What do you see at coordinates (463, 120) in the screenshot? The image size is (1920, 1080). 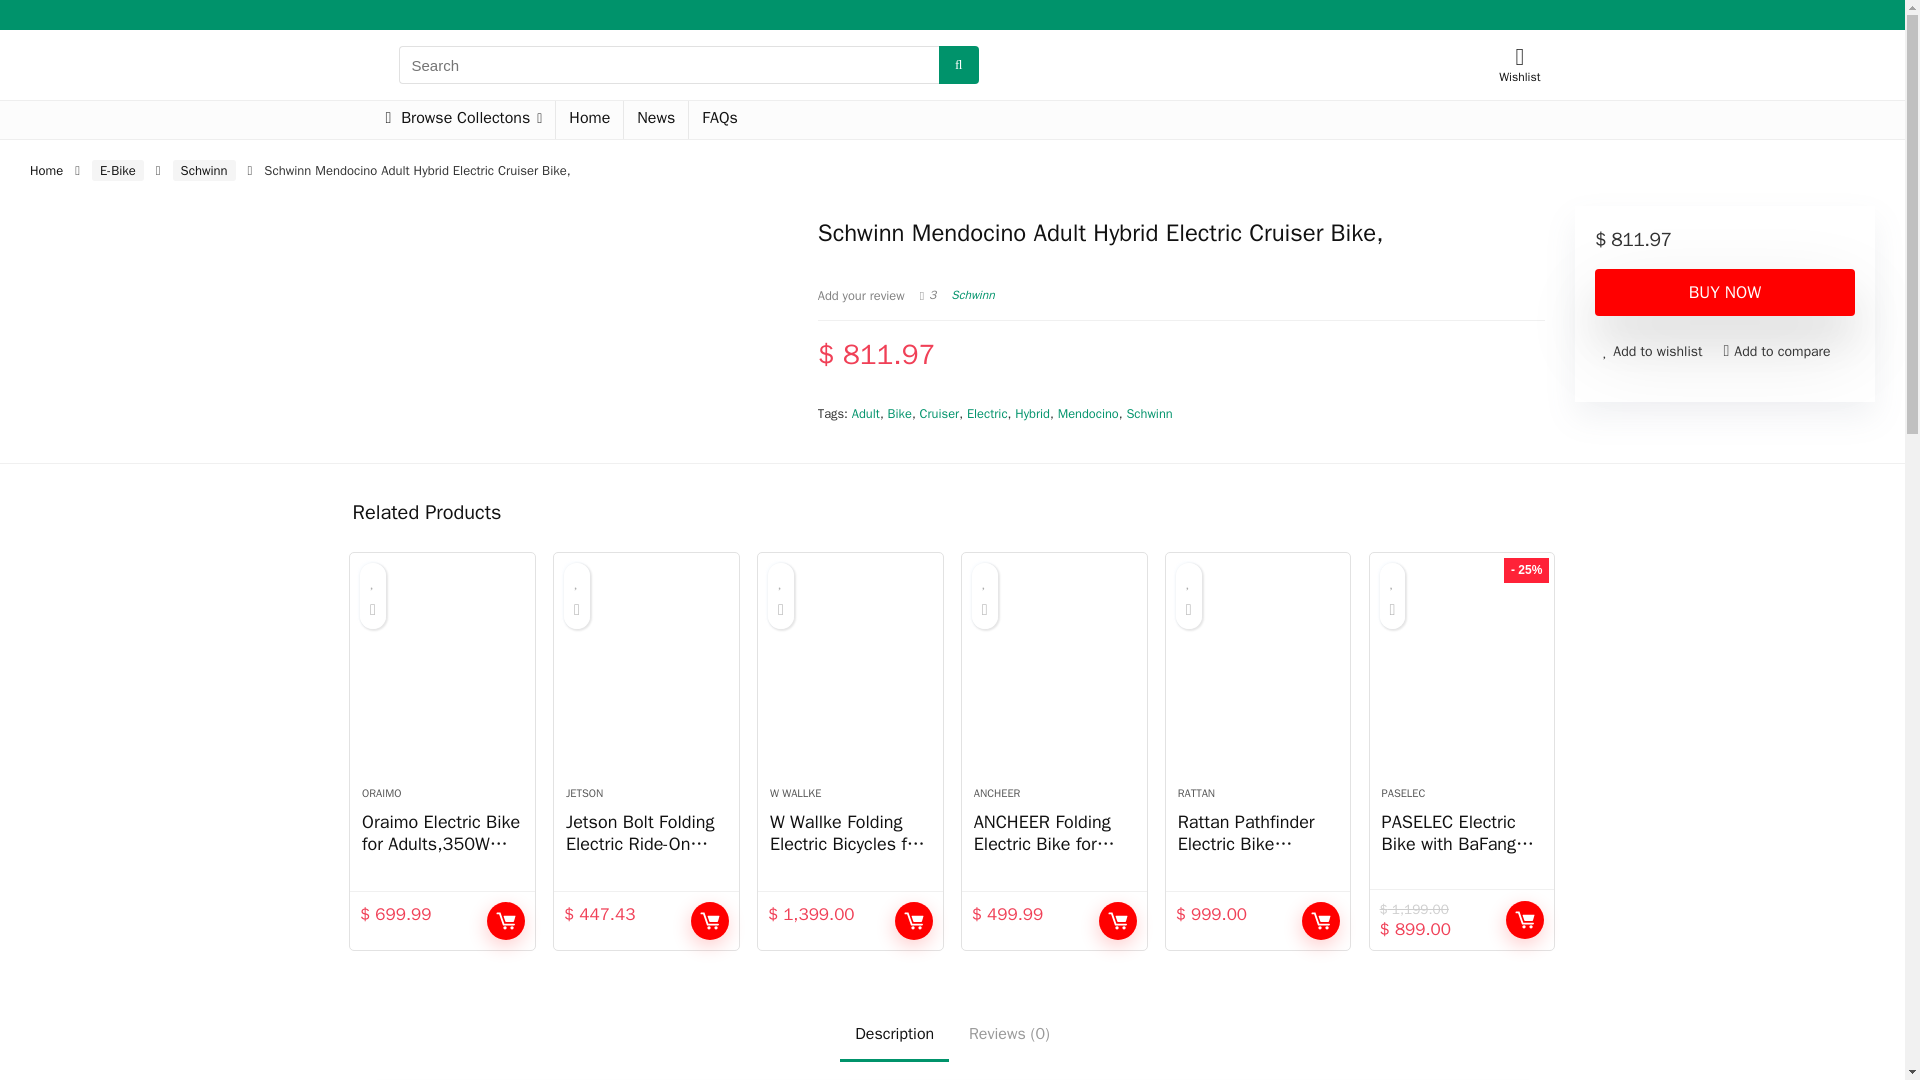 I see `Browse Collectons` at bounding box center [463, 120].